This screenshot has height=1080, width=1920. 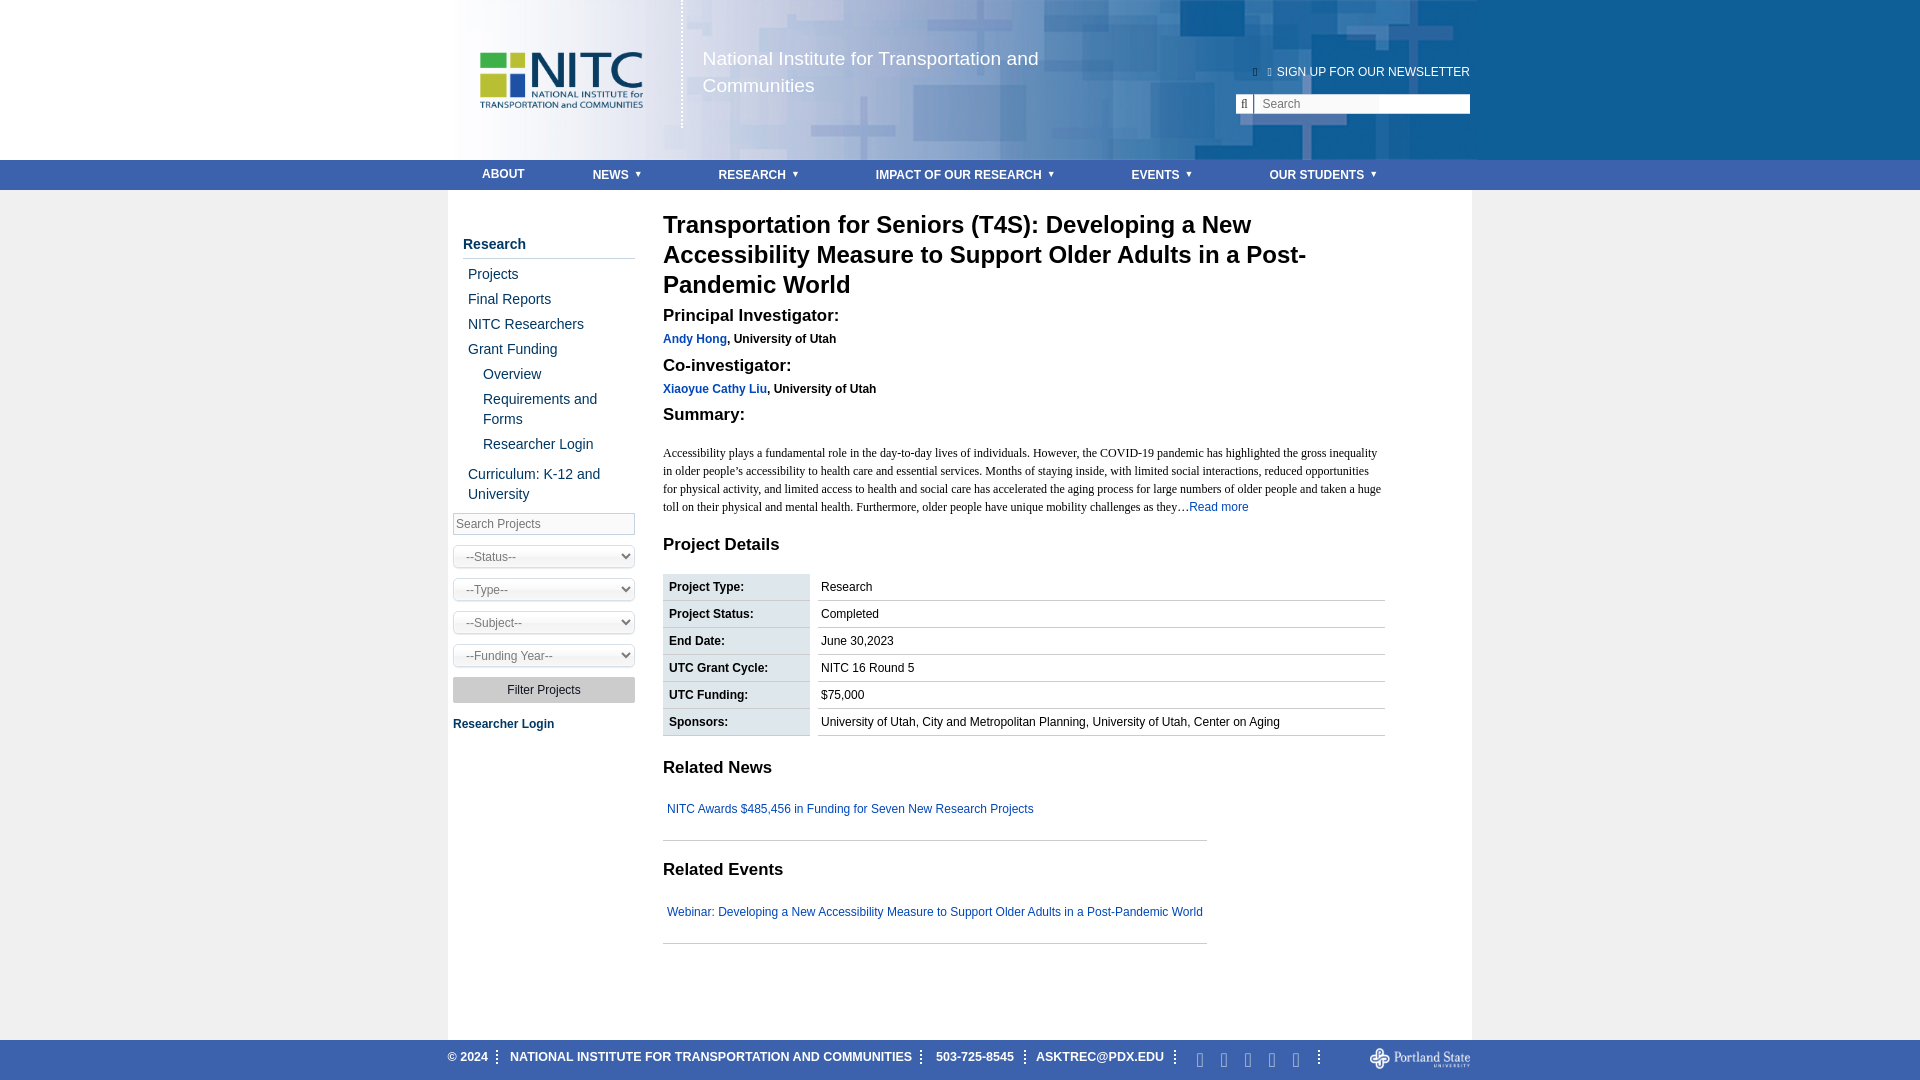 What do you see at coordinates (502, 174) in the screenshot?
I see `ABOUT` at bounding box center [502, 174].